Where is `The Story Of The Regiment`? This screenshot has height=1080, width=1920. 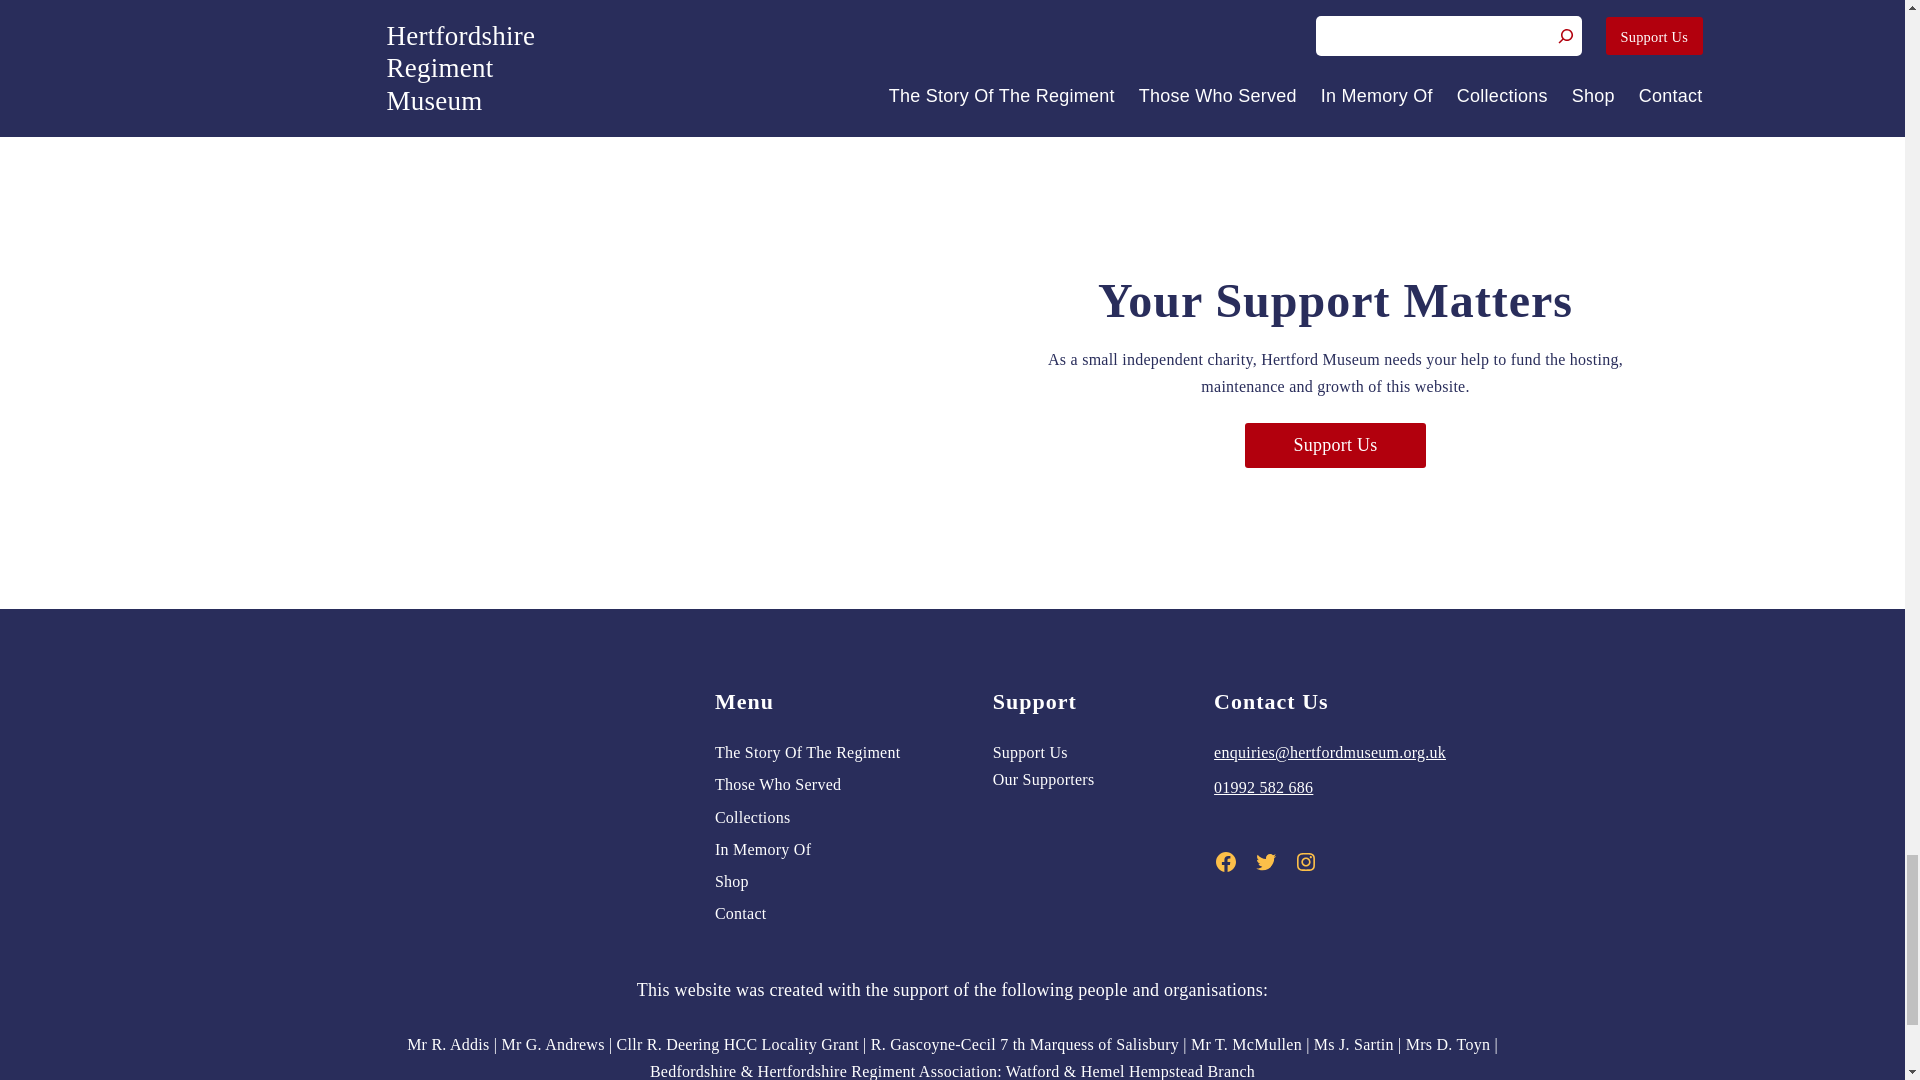
The Story Of The Regiment is located at coordinates (807, 752).